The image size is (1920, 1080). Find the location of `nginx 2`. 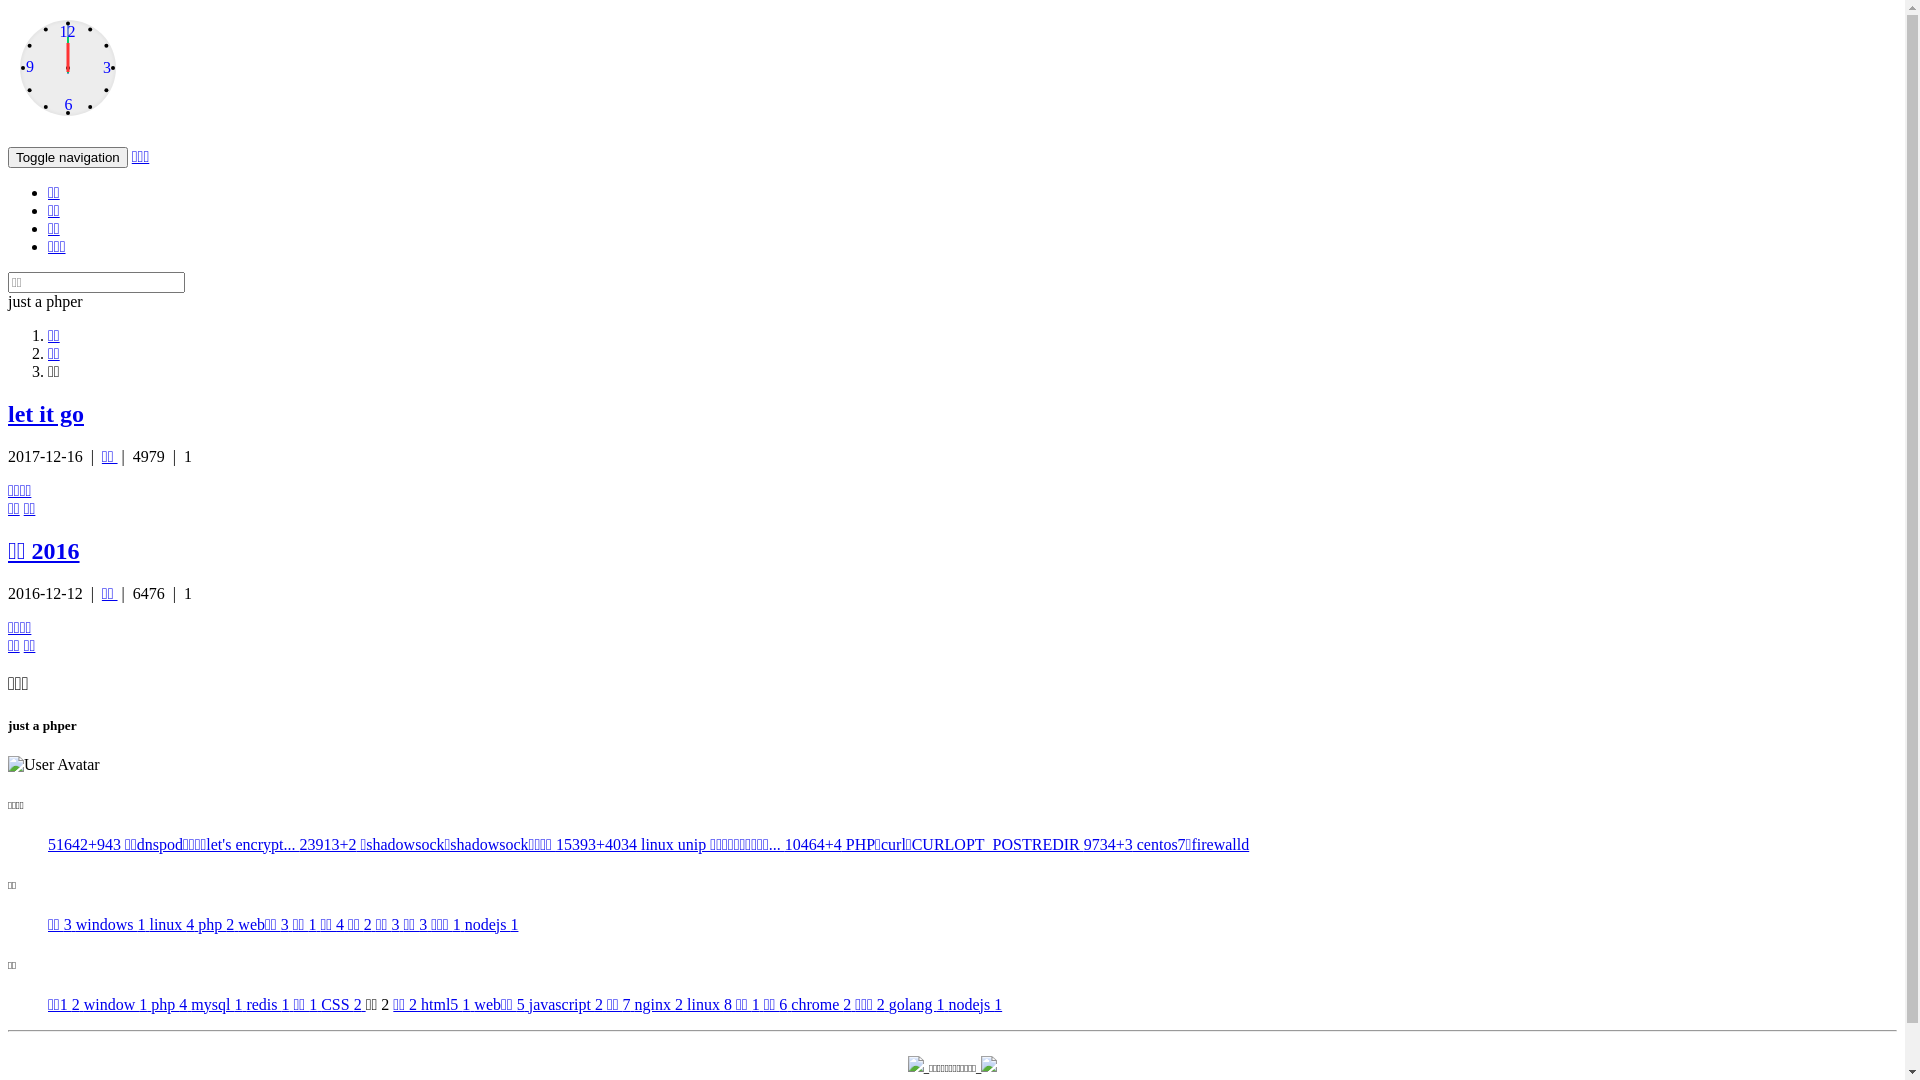

nginx 2 is located at coordinates (661, 1004).